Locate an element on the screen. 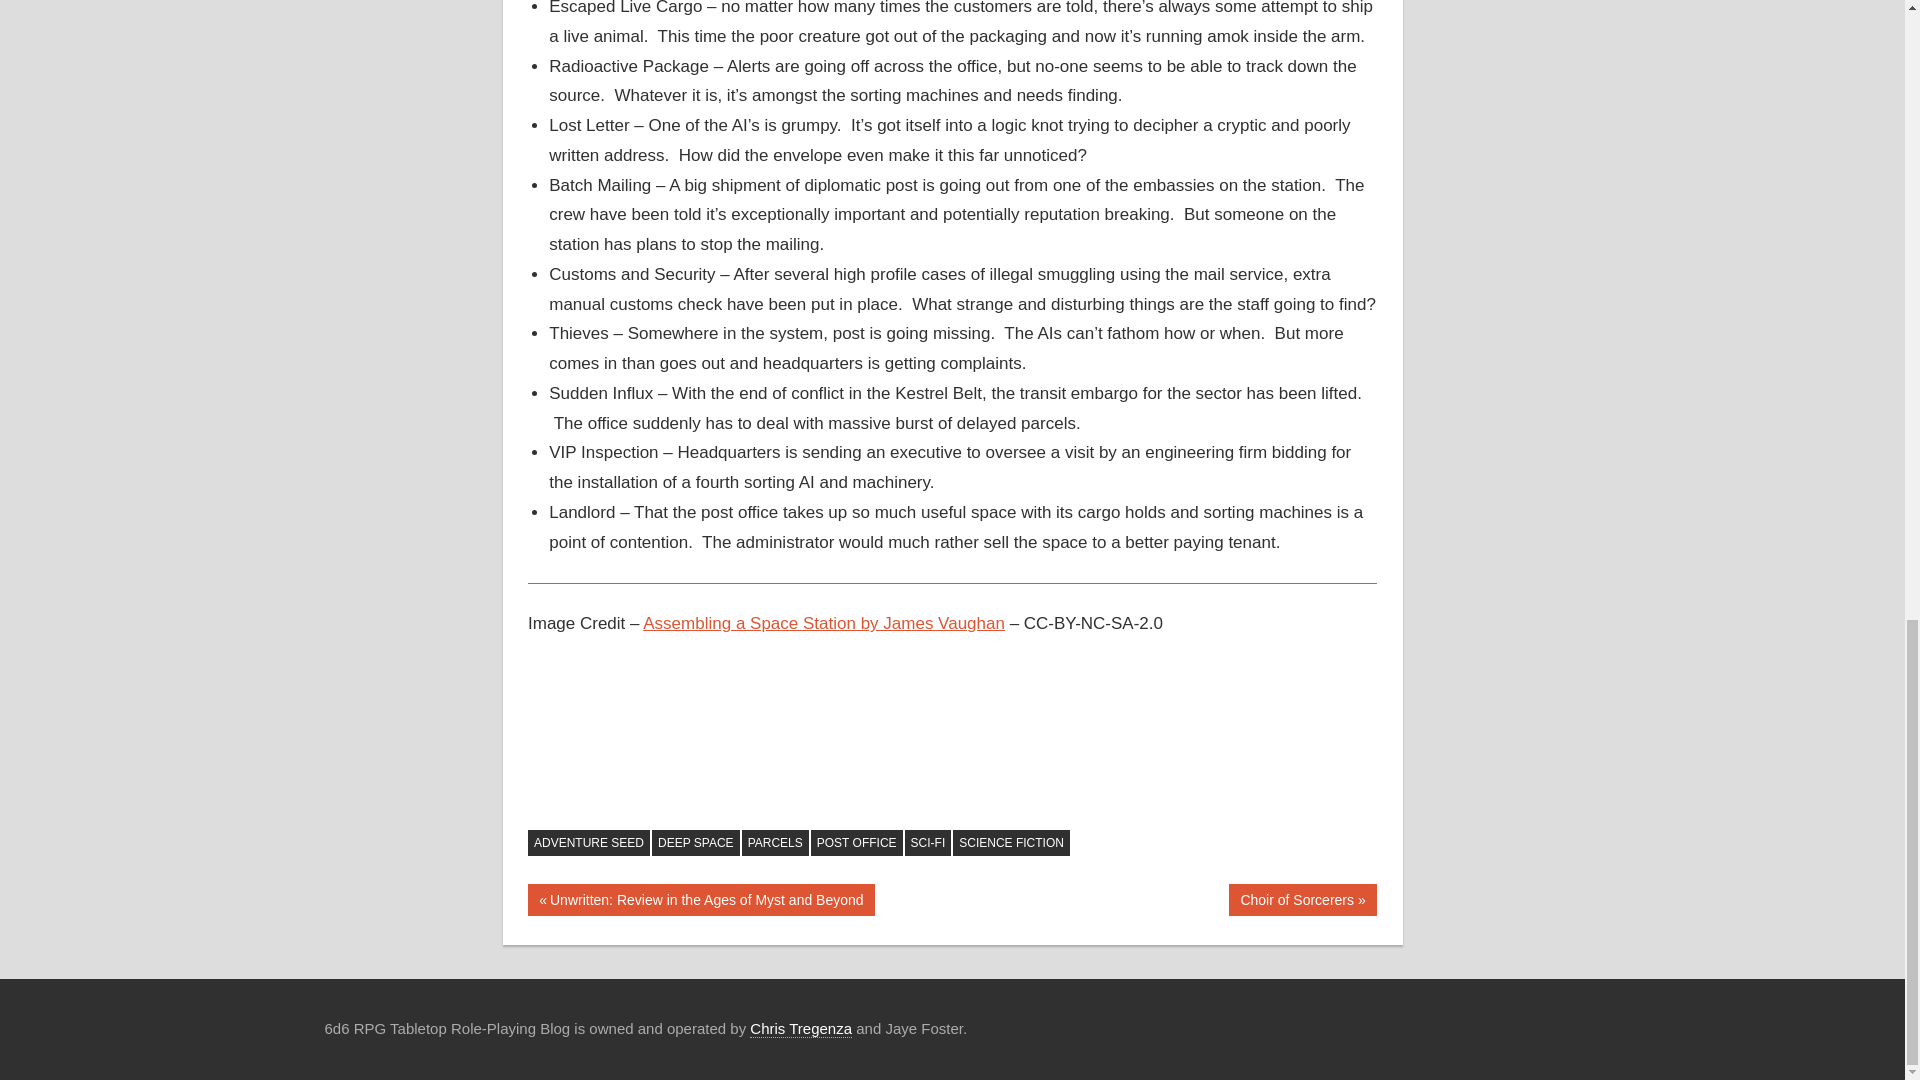 This screenshot has width=1920, height=1080. PARCELS is located at coordinates (774, 843).